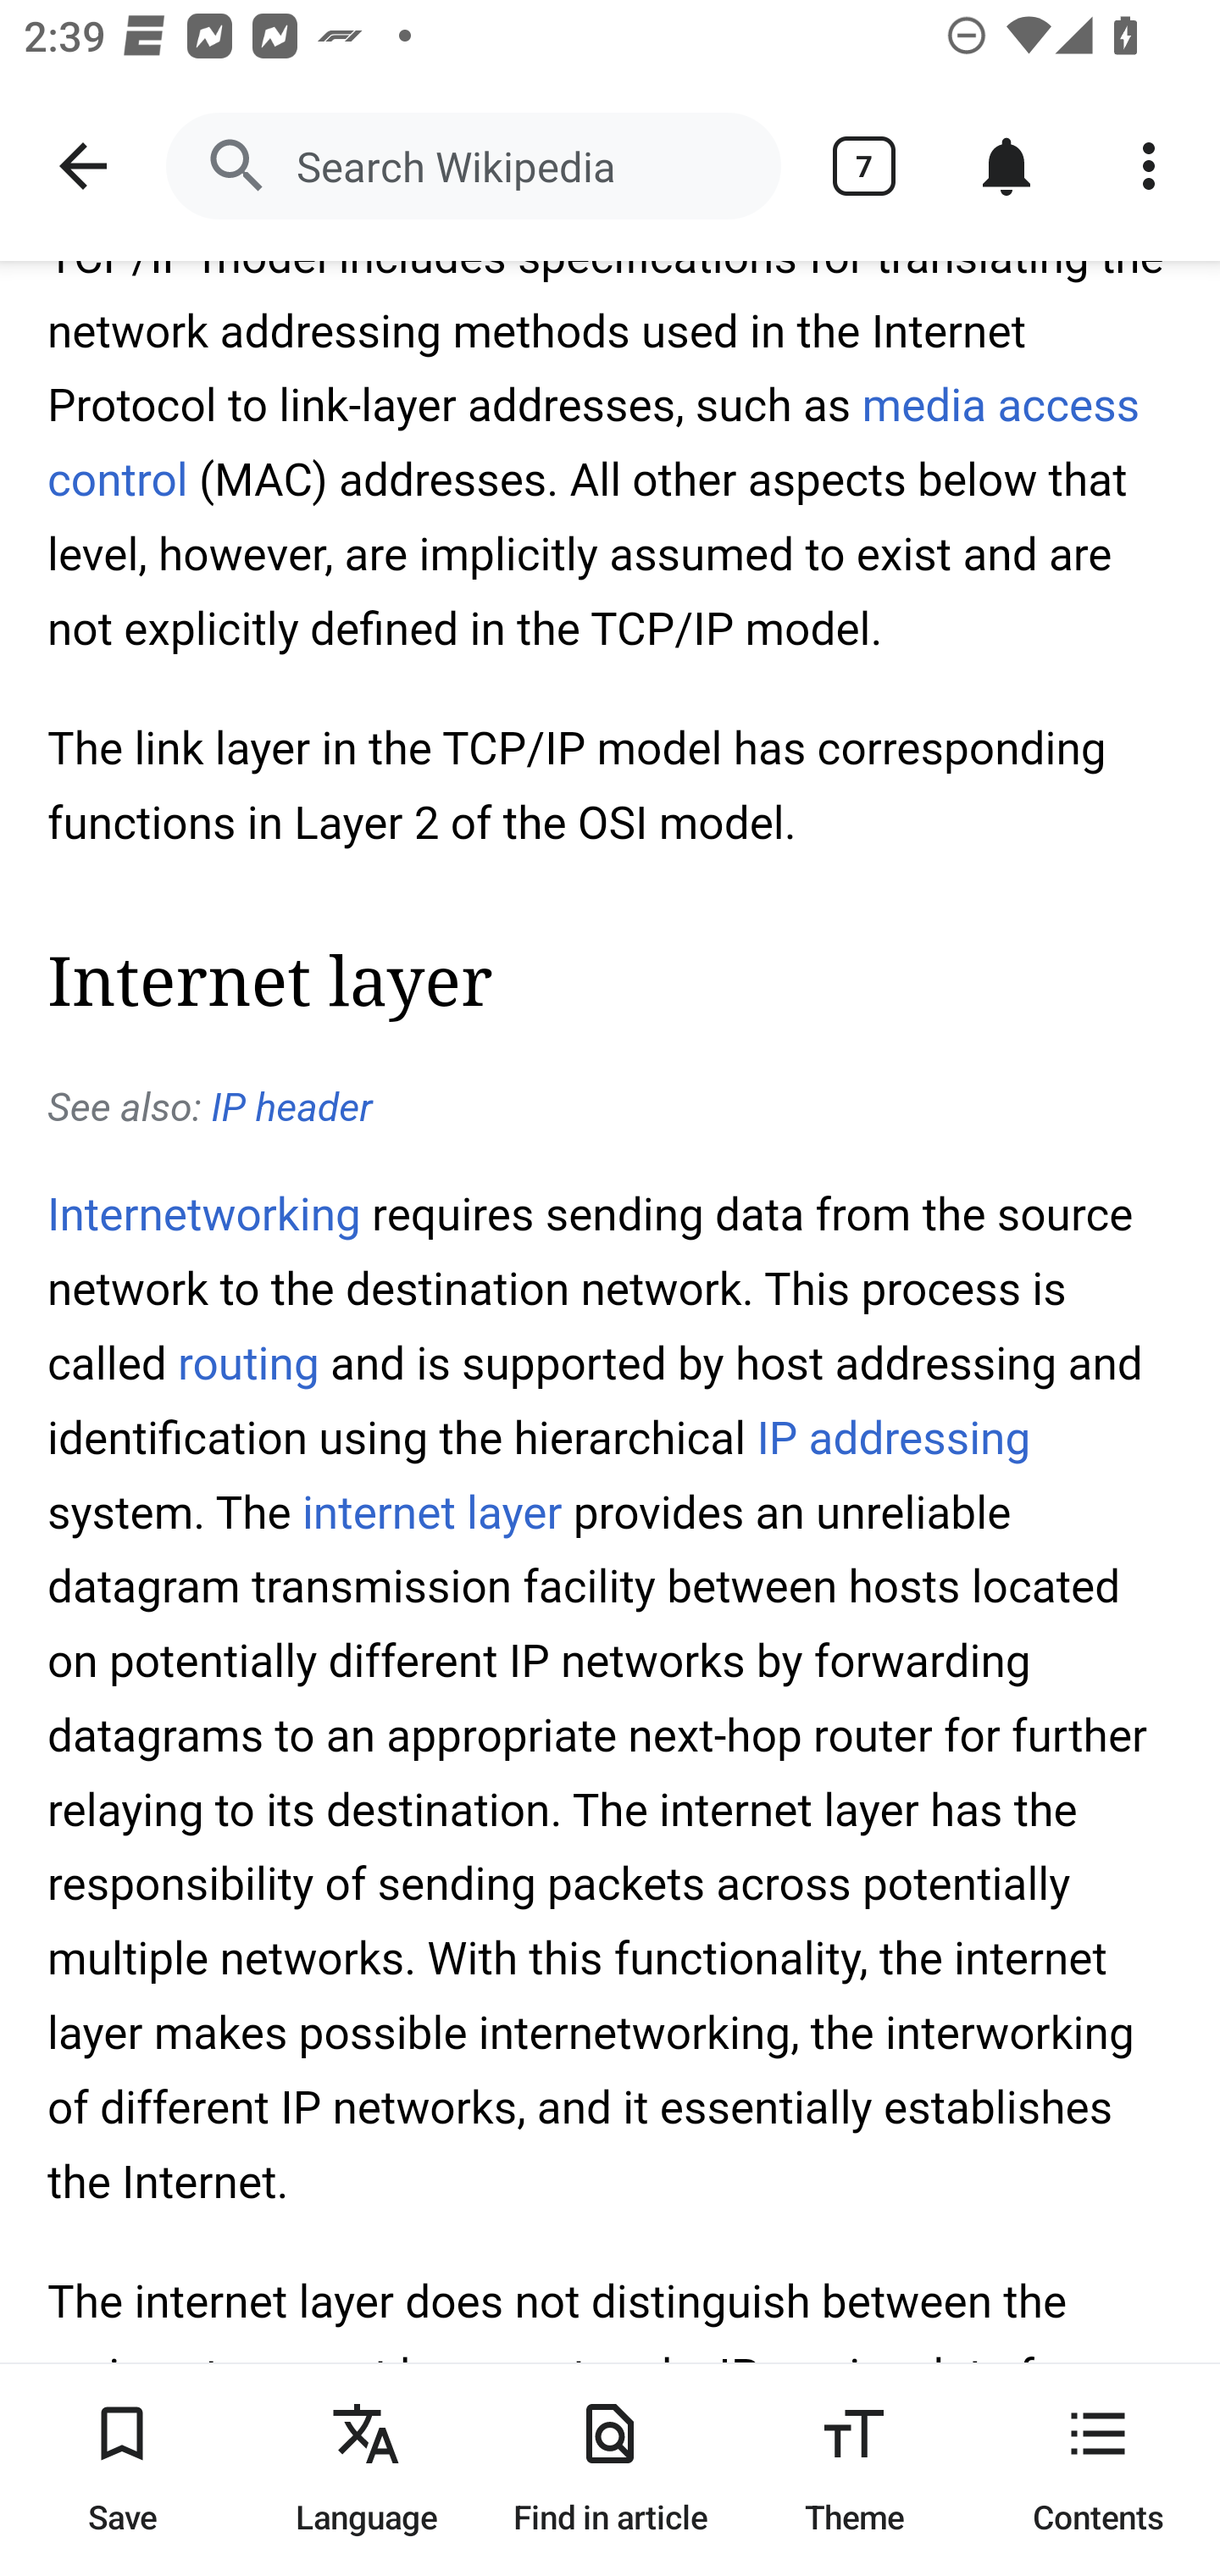 The height and width of the screenshot is (2576, 1220). What do you see at coordinates (864, 166) in the screenshot?
I see `Show tabs 7` at bounding box center [864, 166].